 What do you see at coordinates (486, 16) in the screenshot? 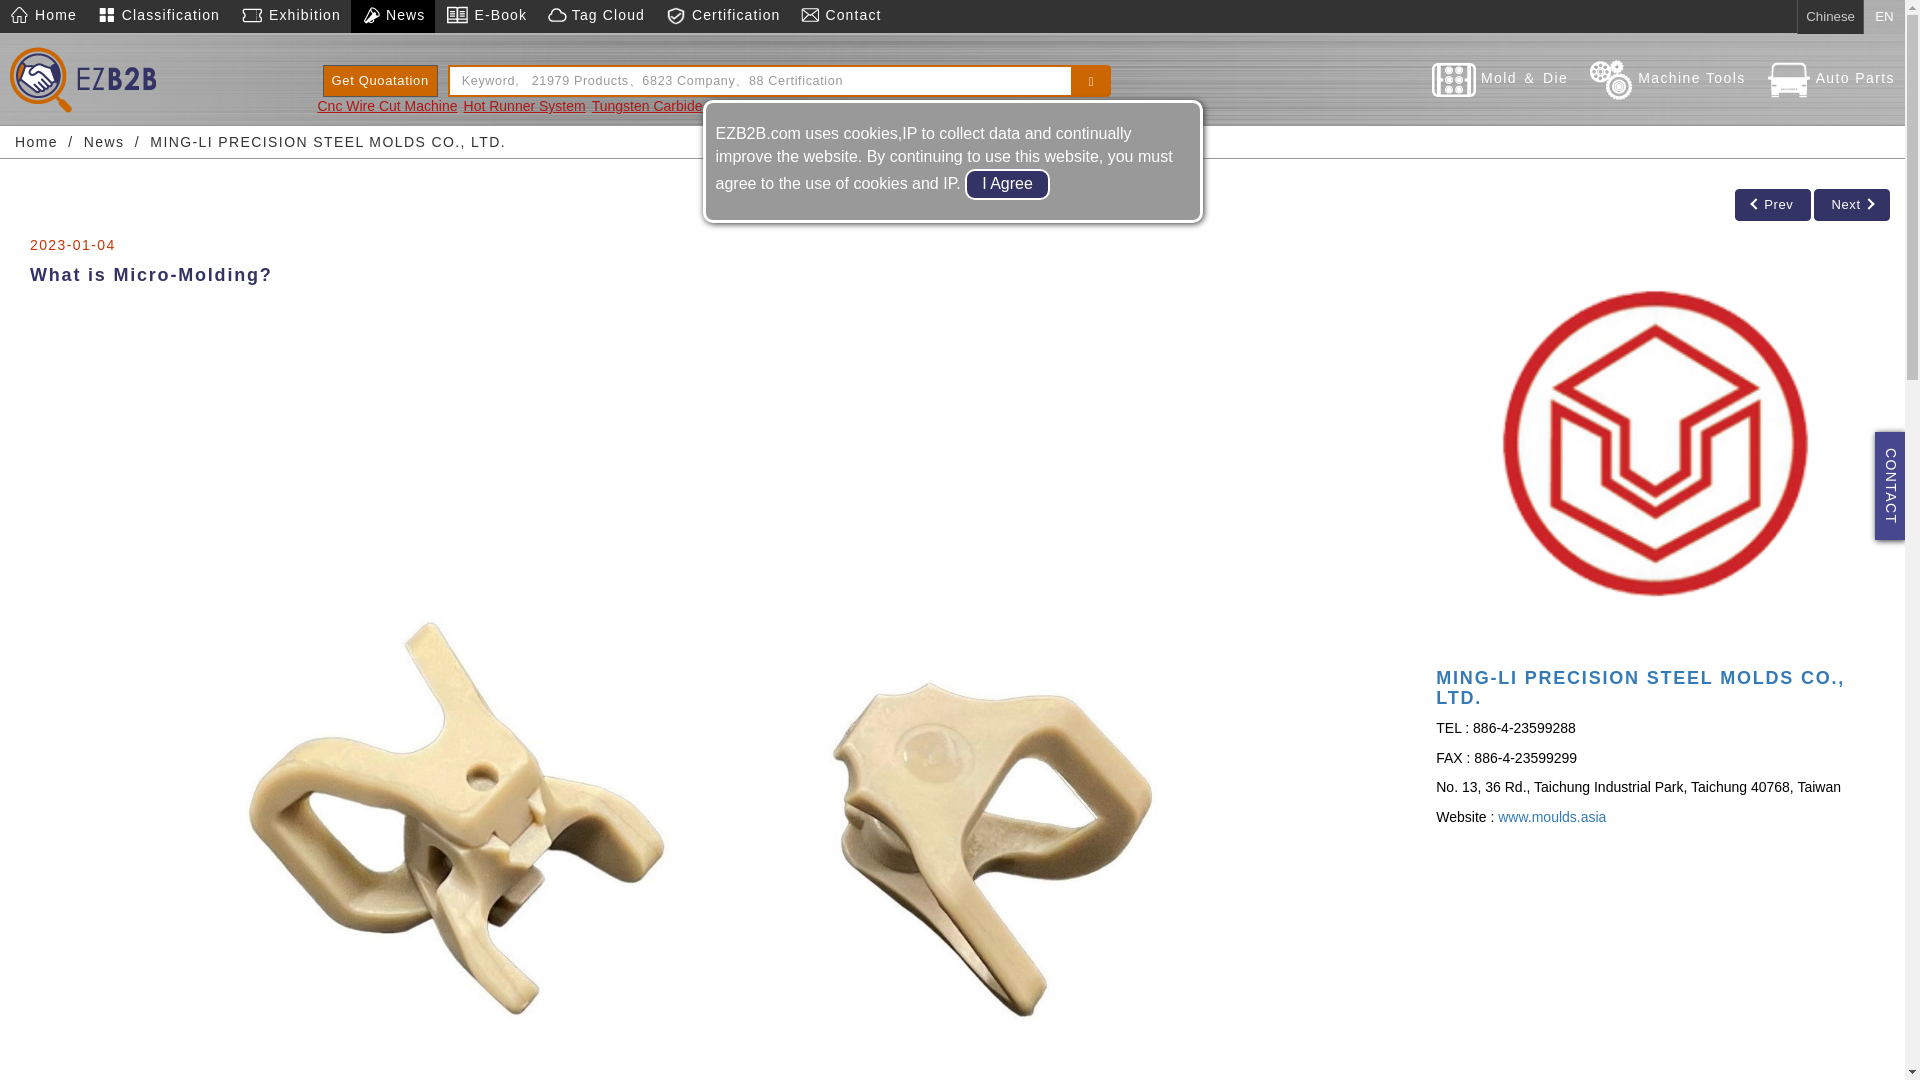
I see `E-Book` at bounding box center [486, 16].